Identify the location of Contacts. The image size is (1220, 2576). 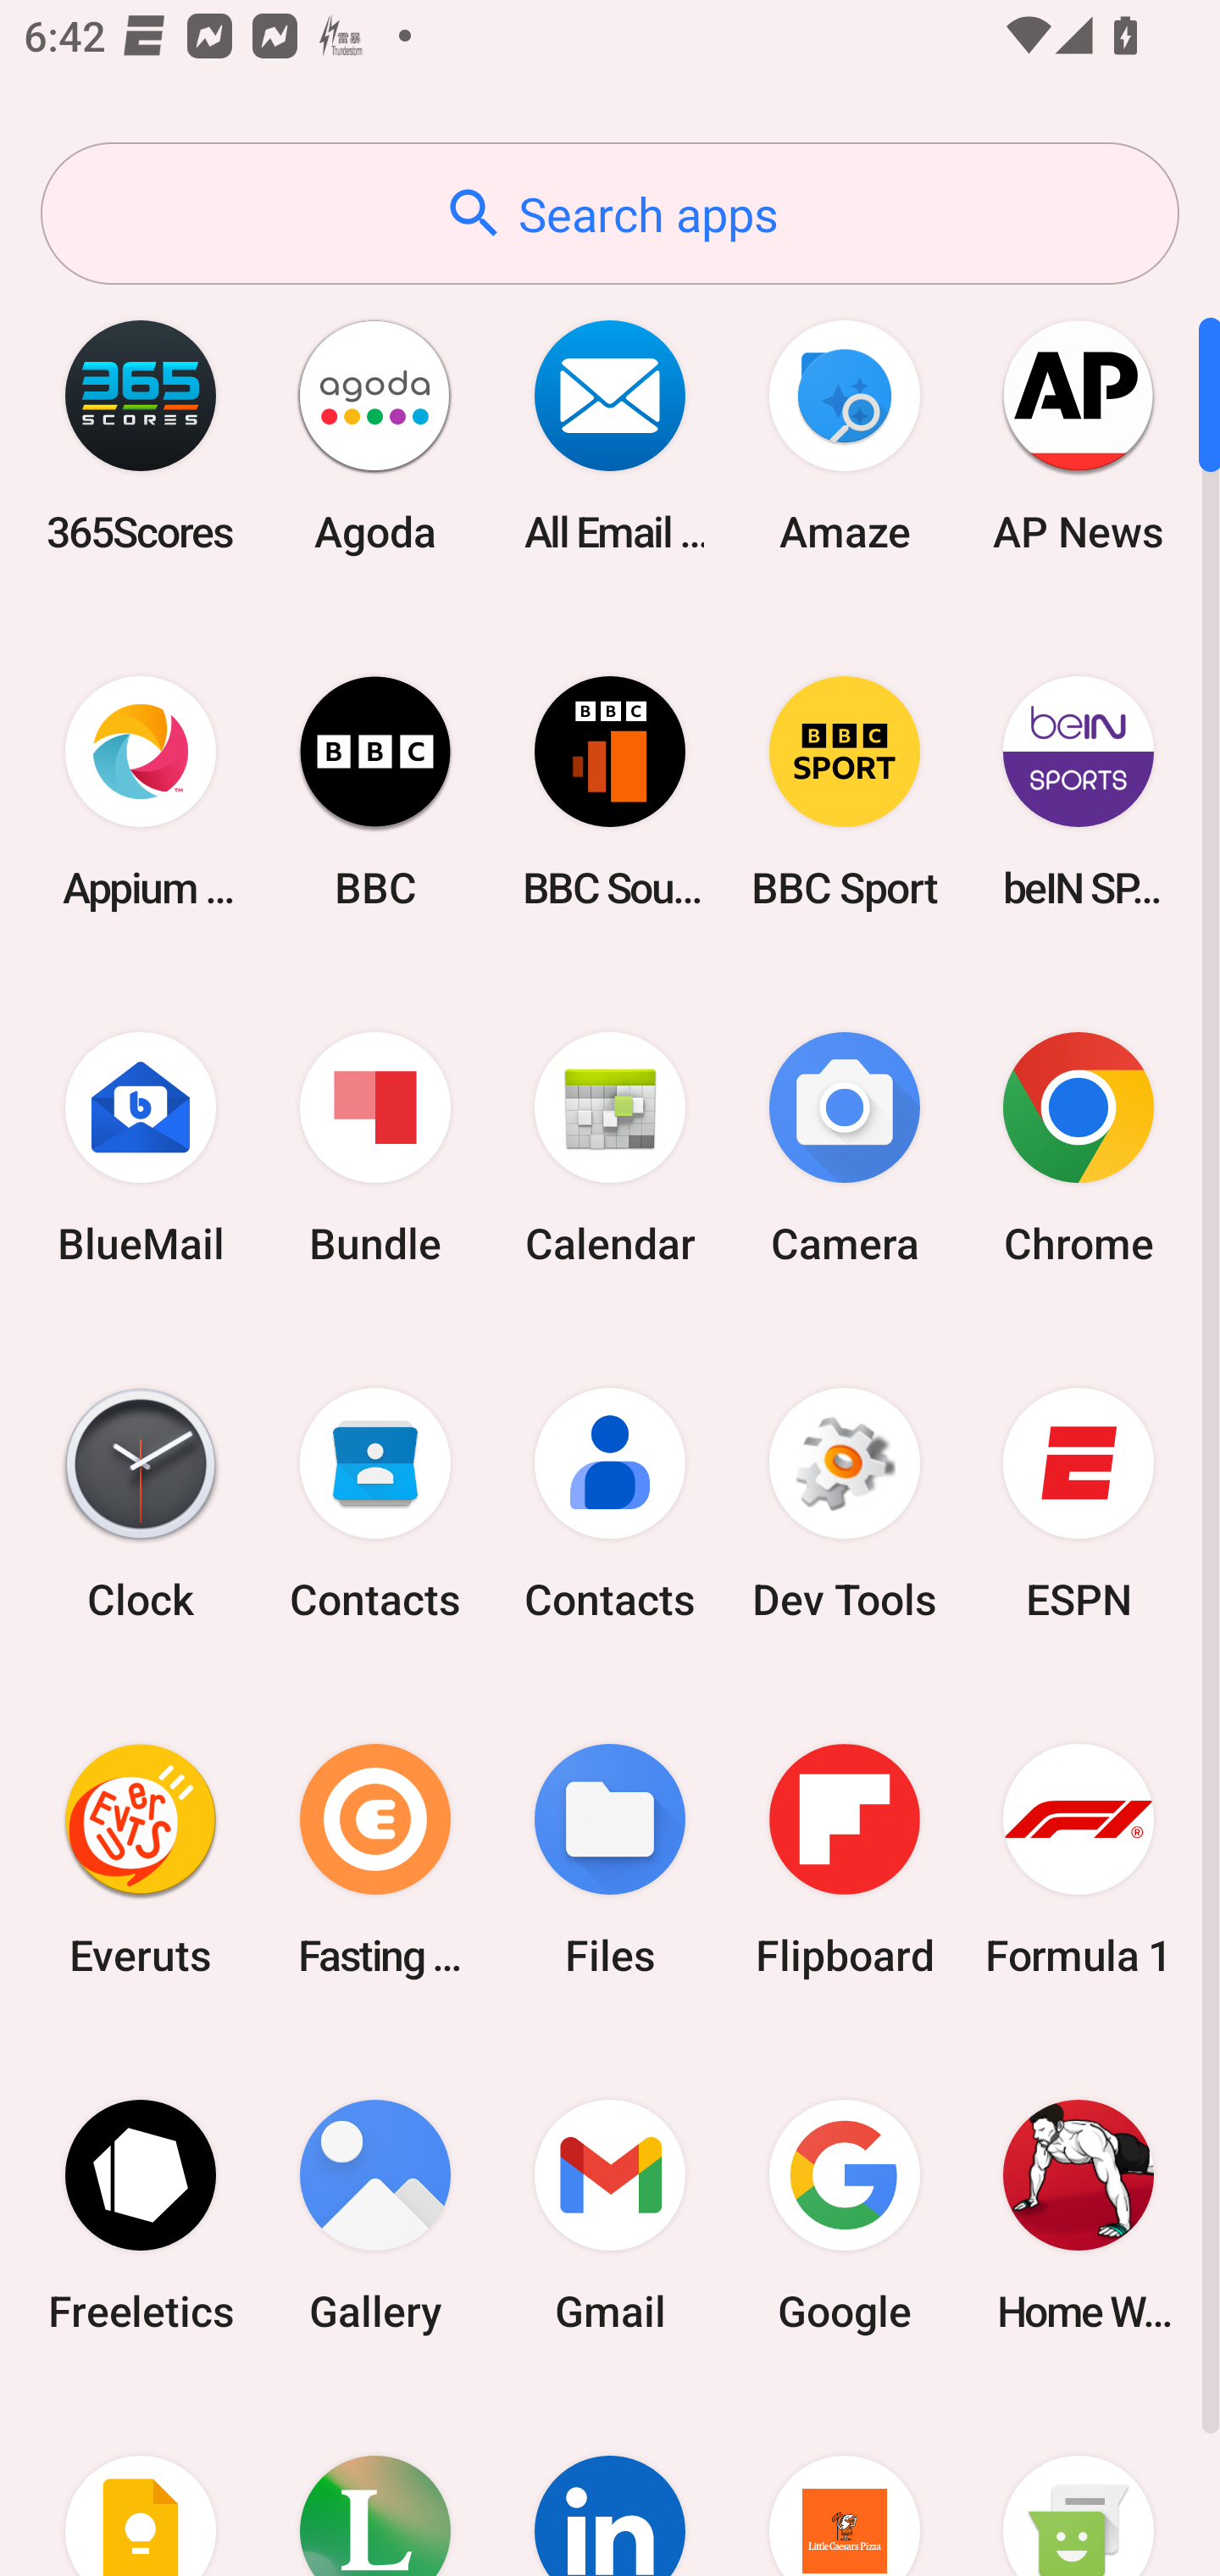
(375, 1504).